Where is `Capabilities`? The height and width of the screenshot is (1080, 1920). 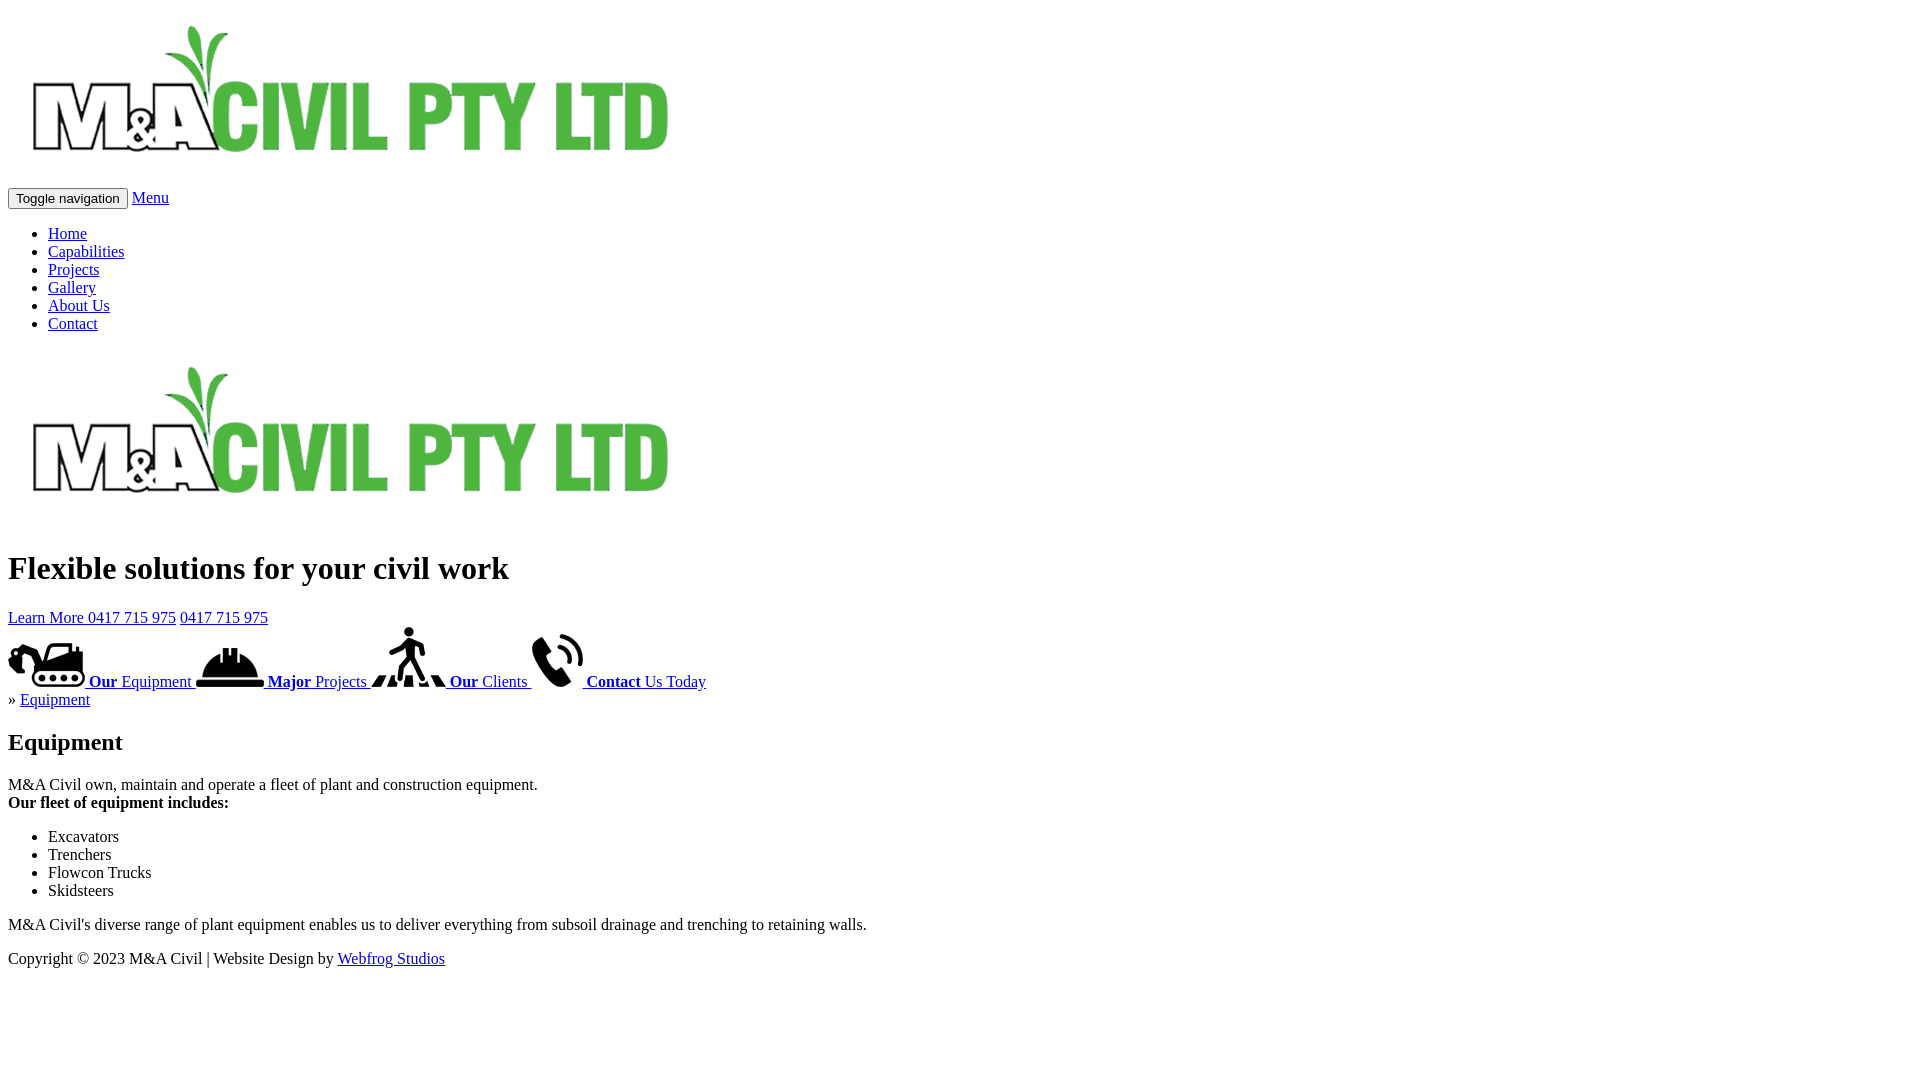 Capabilities is located at coordinates (86, 252).